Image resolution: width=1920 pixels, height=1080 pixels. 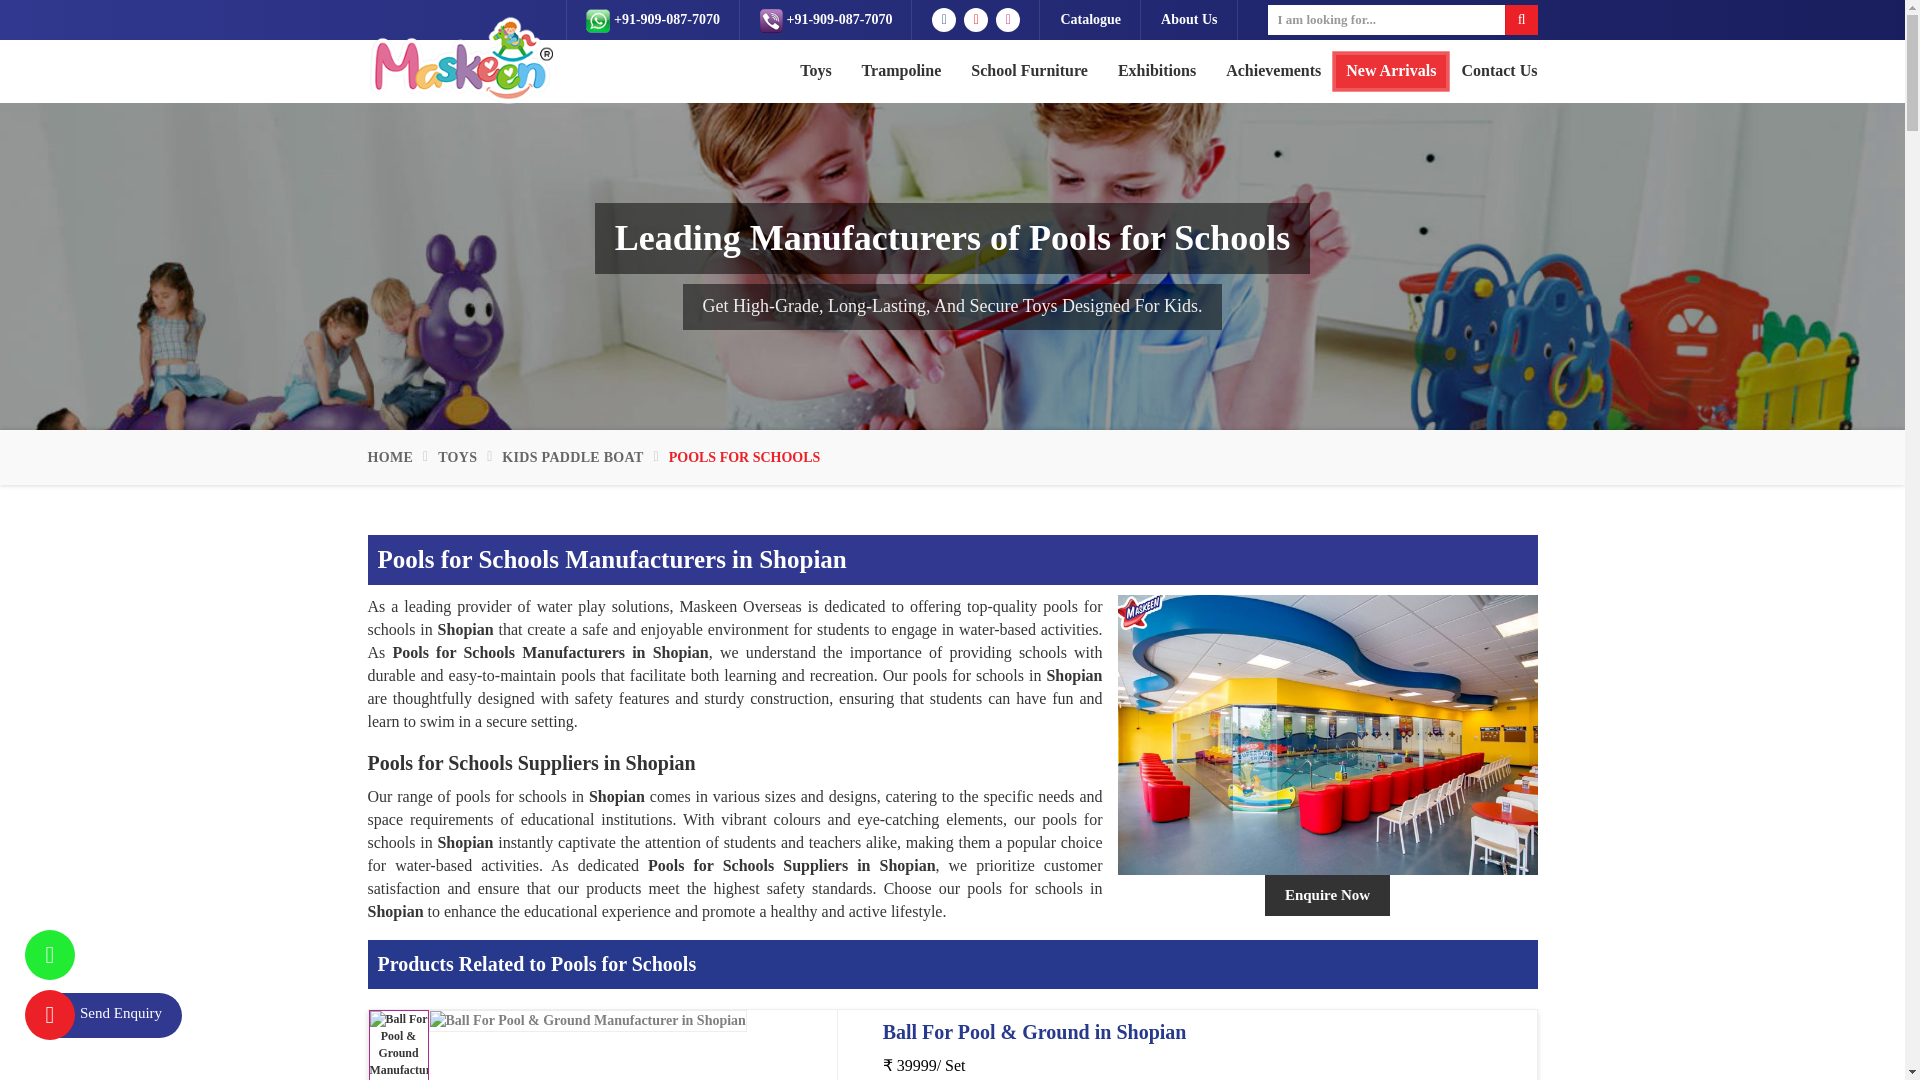 I want to click on Message Now, so click(x=598, y=20).